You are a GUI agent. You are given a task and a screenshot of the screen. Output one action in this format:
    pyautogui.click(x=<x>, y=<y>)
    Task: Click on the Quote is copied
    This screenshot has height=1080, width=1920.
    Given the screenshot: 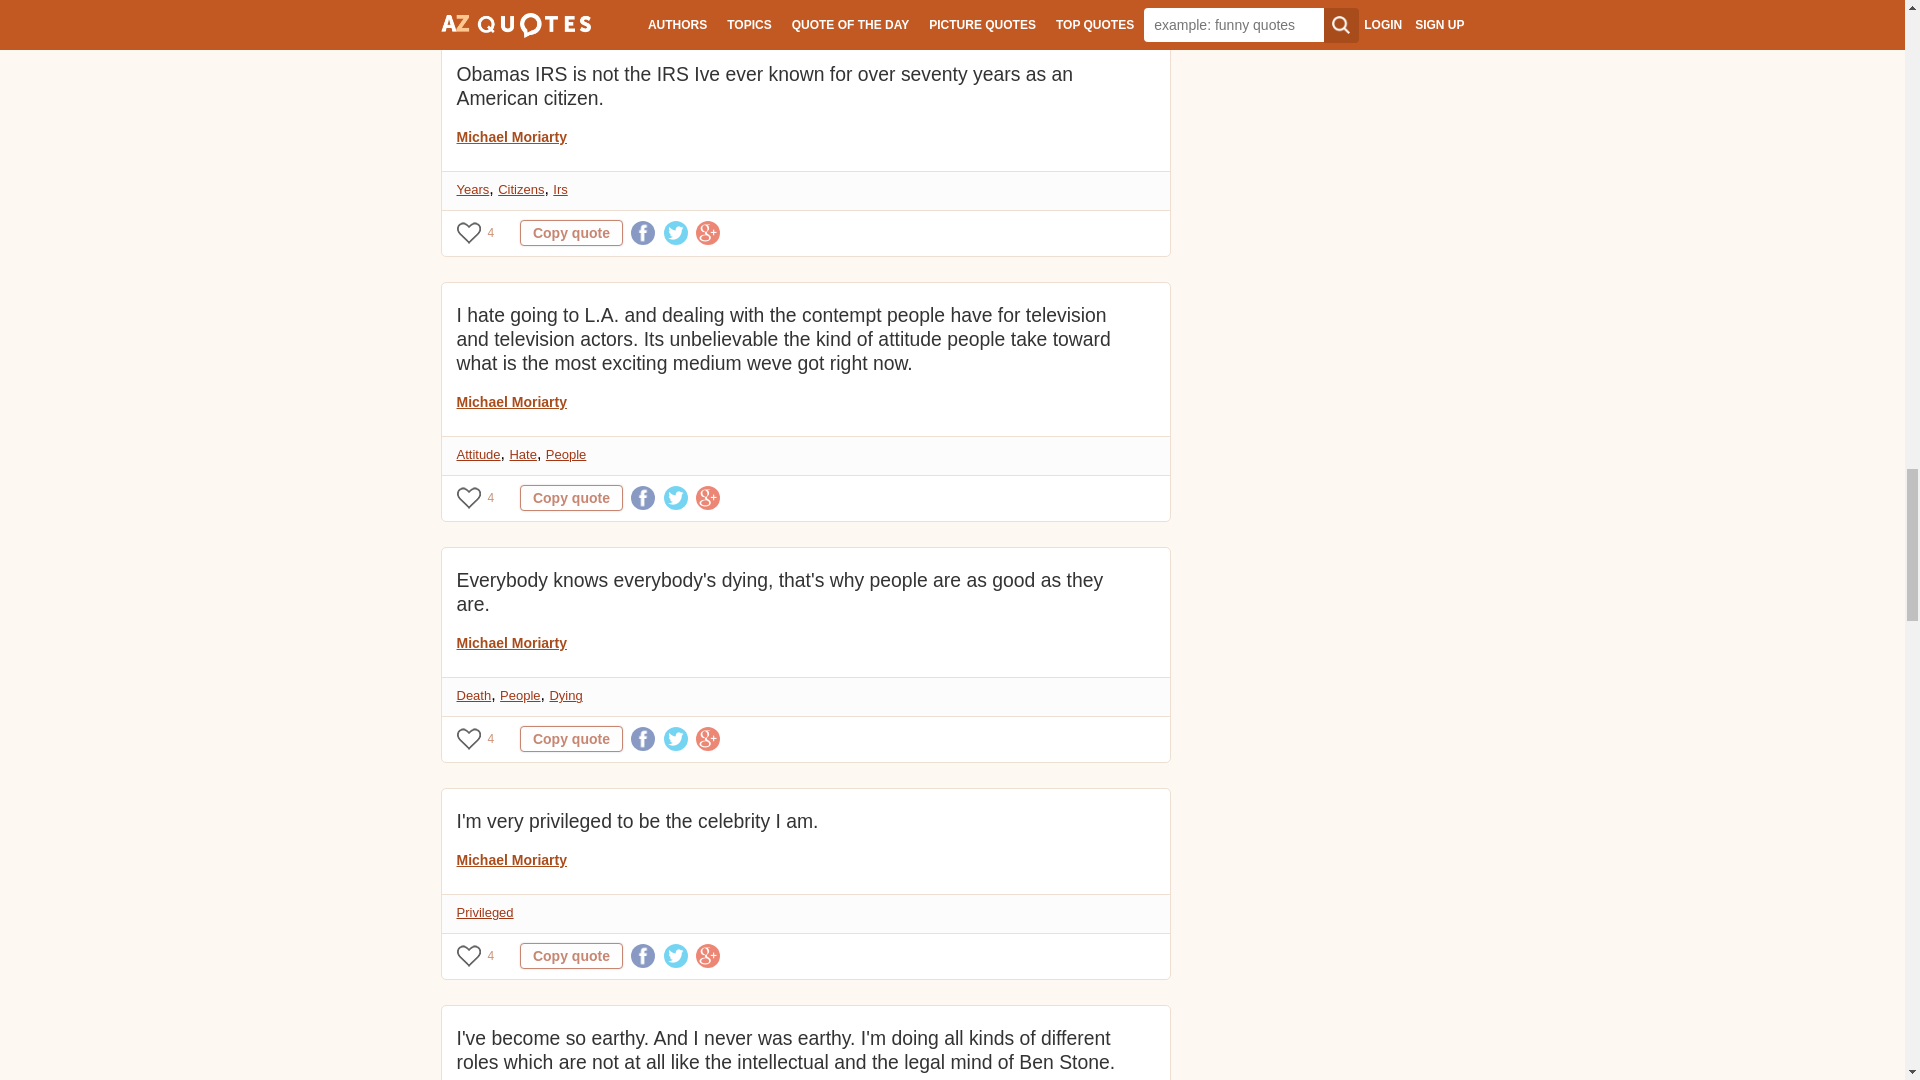 What is the action you would take?
    pyautogui.click(x=571, y=955)
    